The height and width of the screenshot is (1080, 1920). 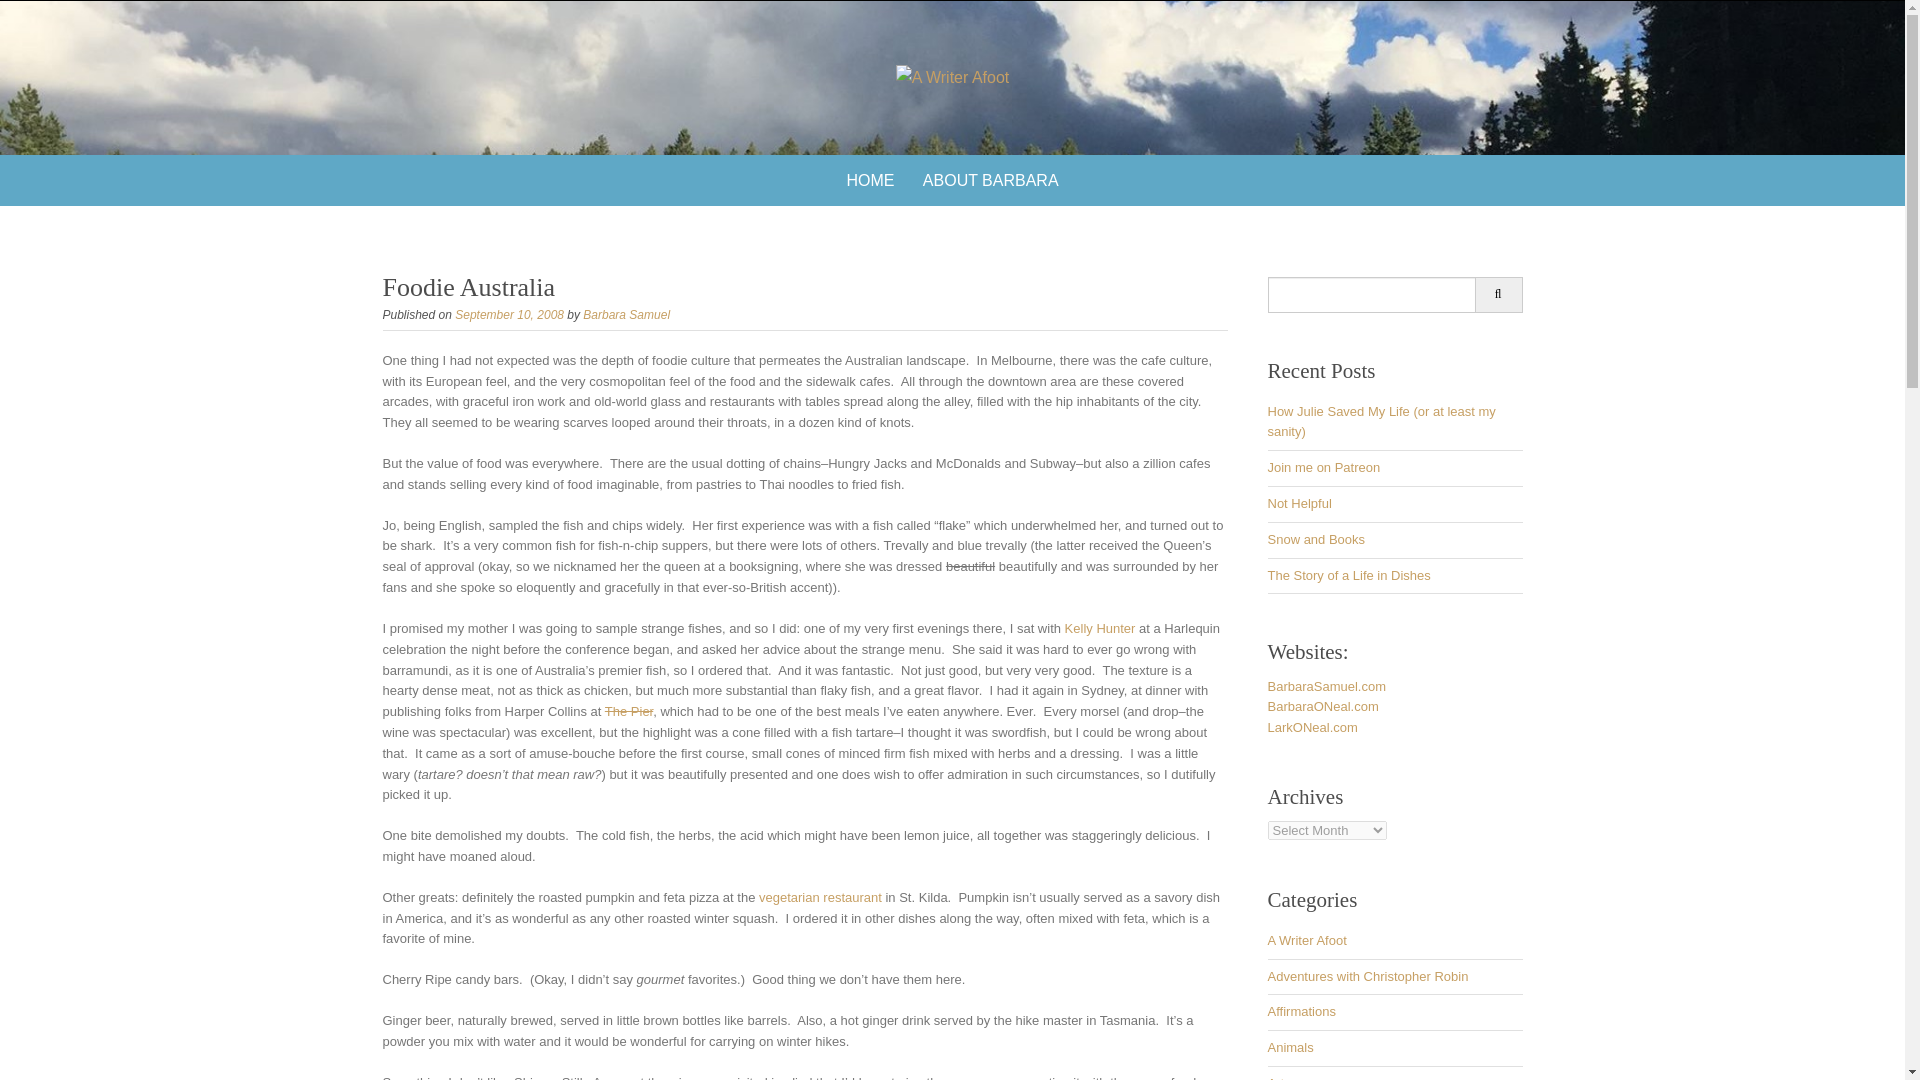 What do you see at coordinates (820, 897) in the screenshot?
I see `vegetarian restaurant` at bounding box center [820, 897].